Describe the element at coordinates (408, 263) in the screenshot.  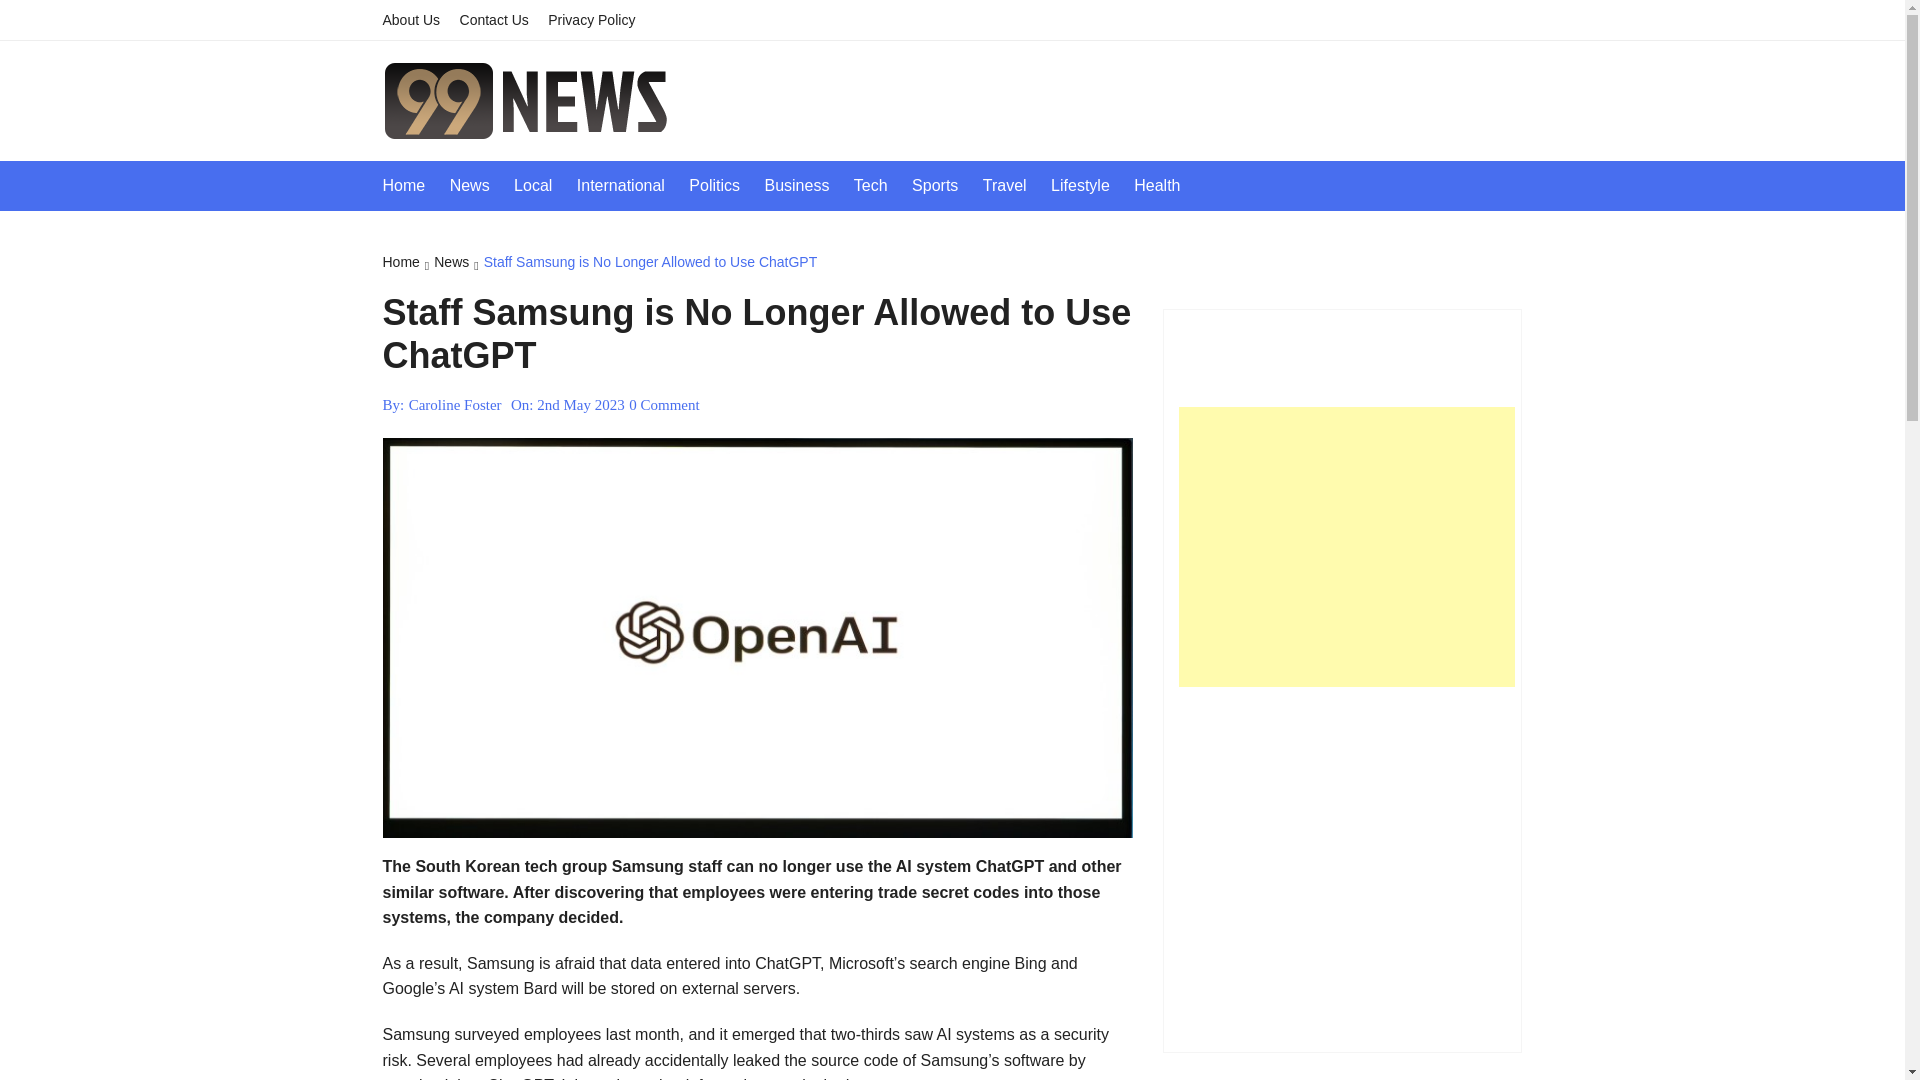
I see `Home` at that location.